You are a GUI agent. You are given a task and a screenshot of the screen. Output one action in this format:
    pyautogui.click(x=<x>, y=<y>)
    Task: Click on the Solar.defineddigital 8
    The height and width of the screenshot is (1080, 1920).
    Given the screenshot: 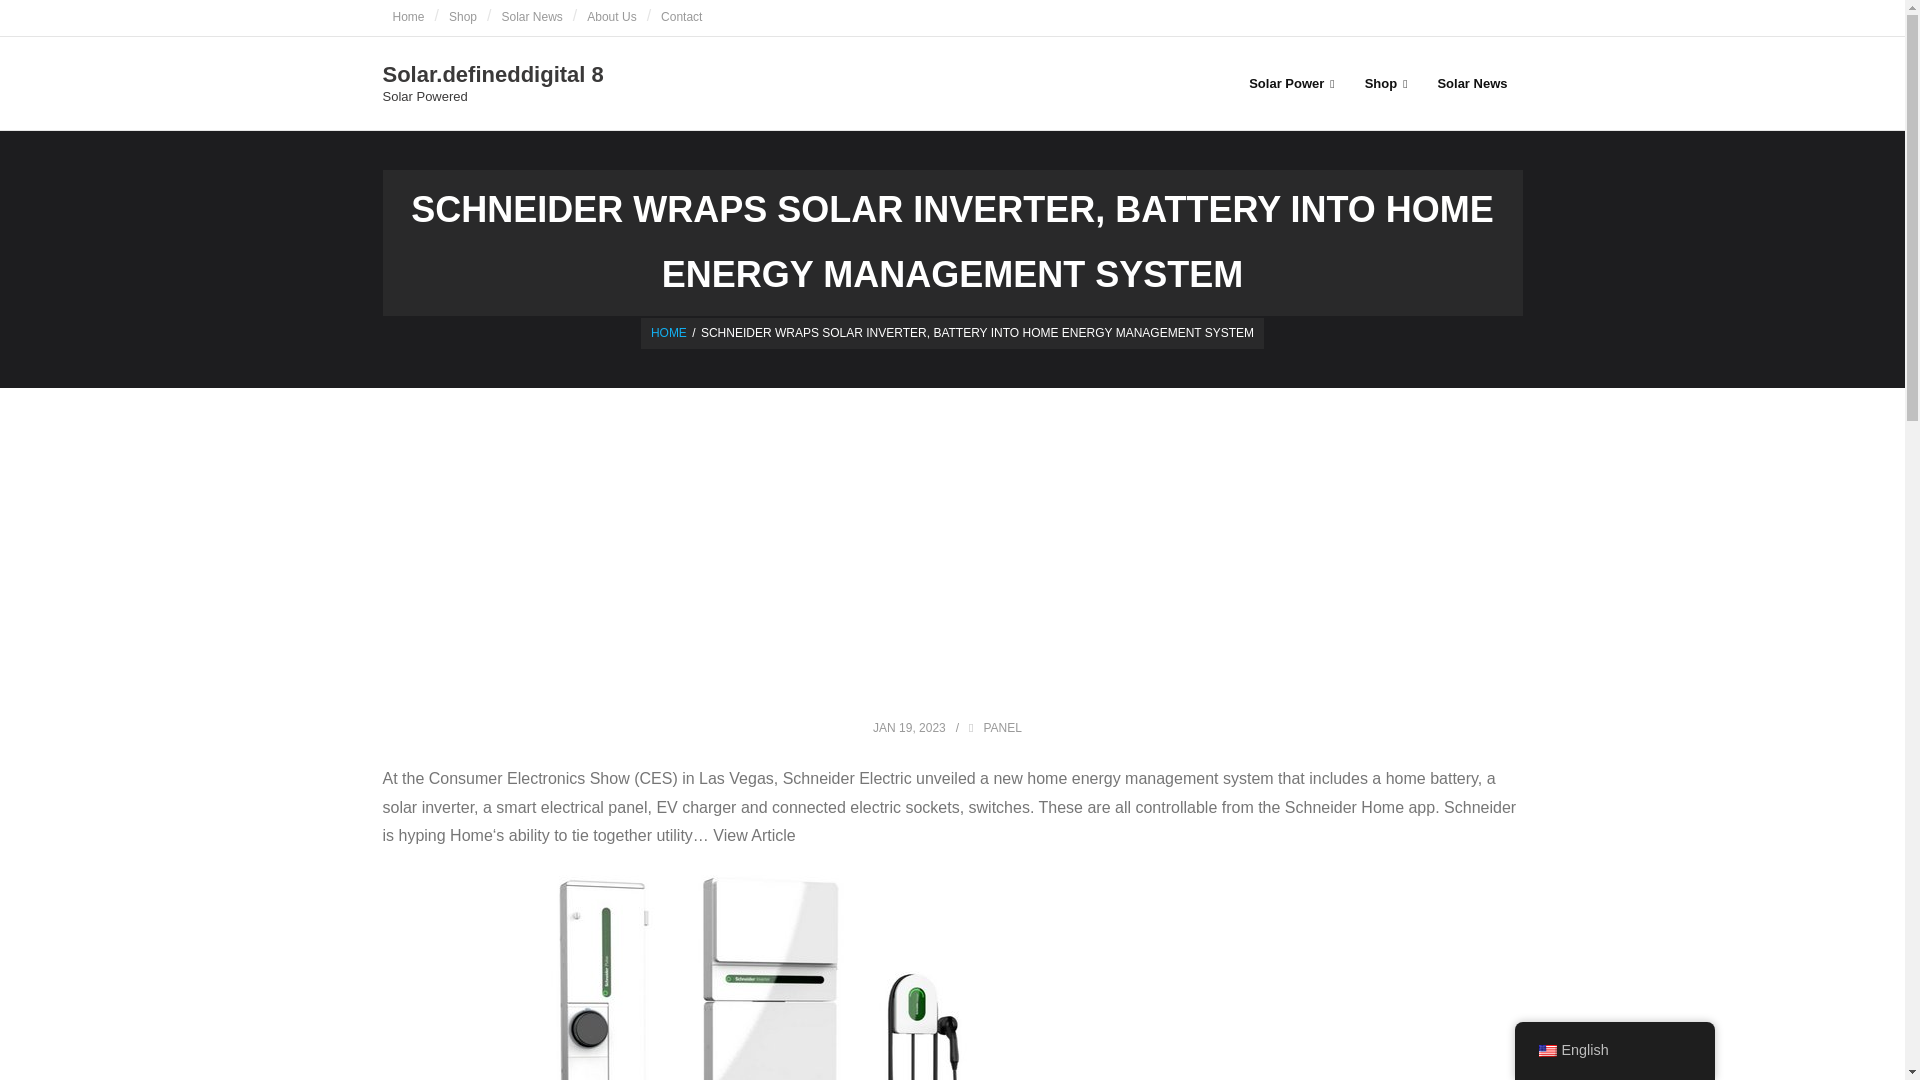 What is the action you would take?
    pyautogui.click(x=492, y=75)
    